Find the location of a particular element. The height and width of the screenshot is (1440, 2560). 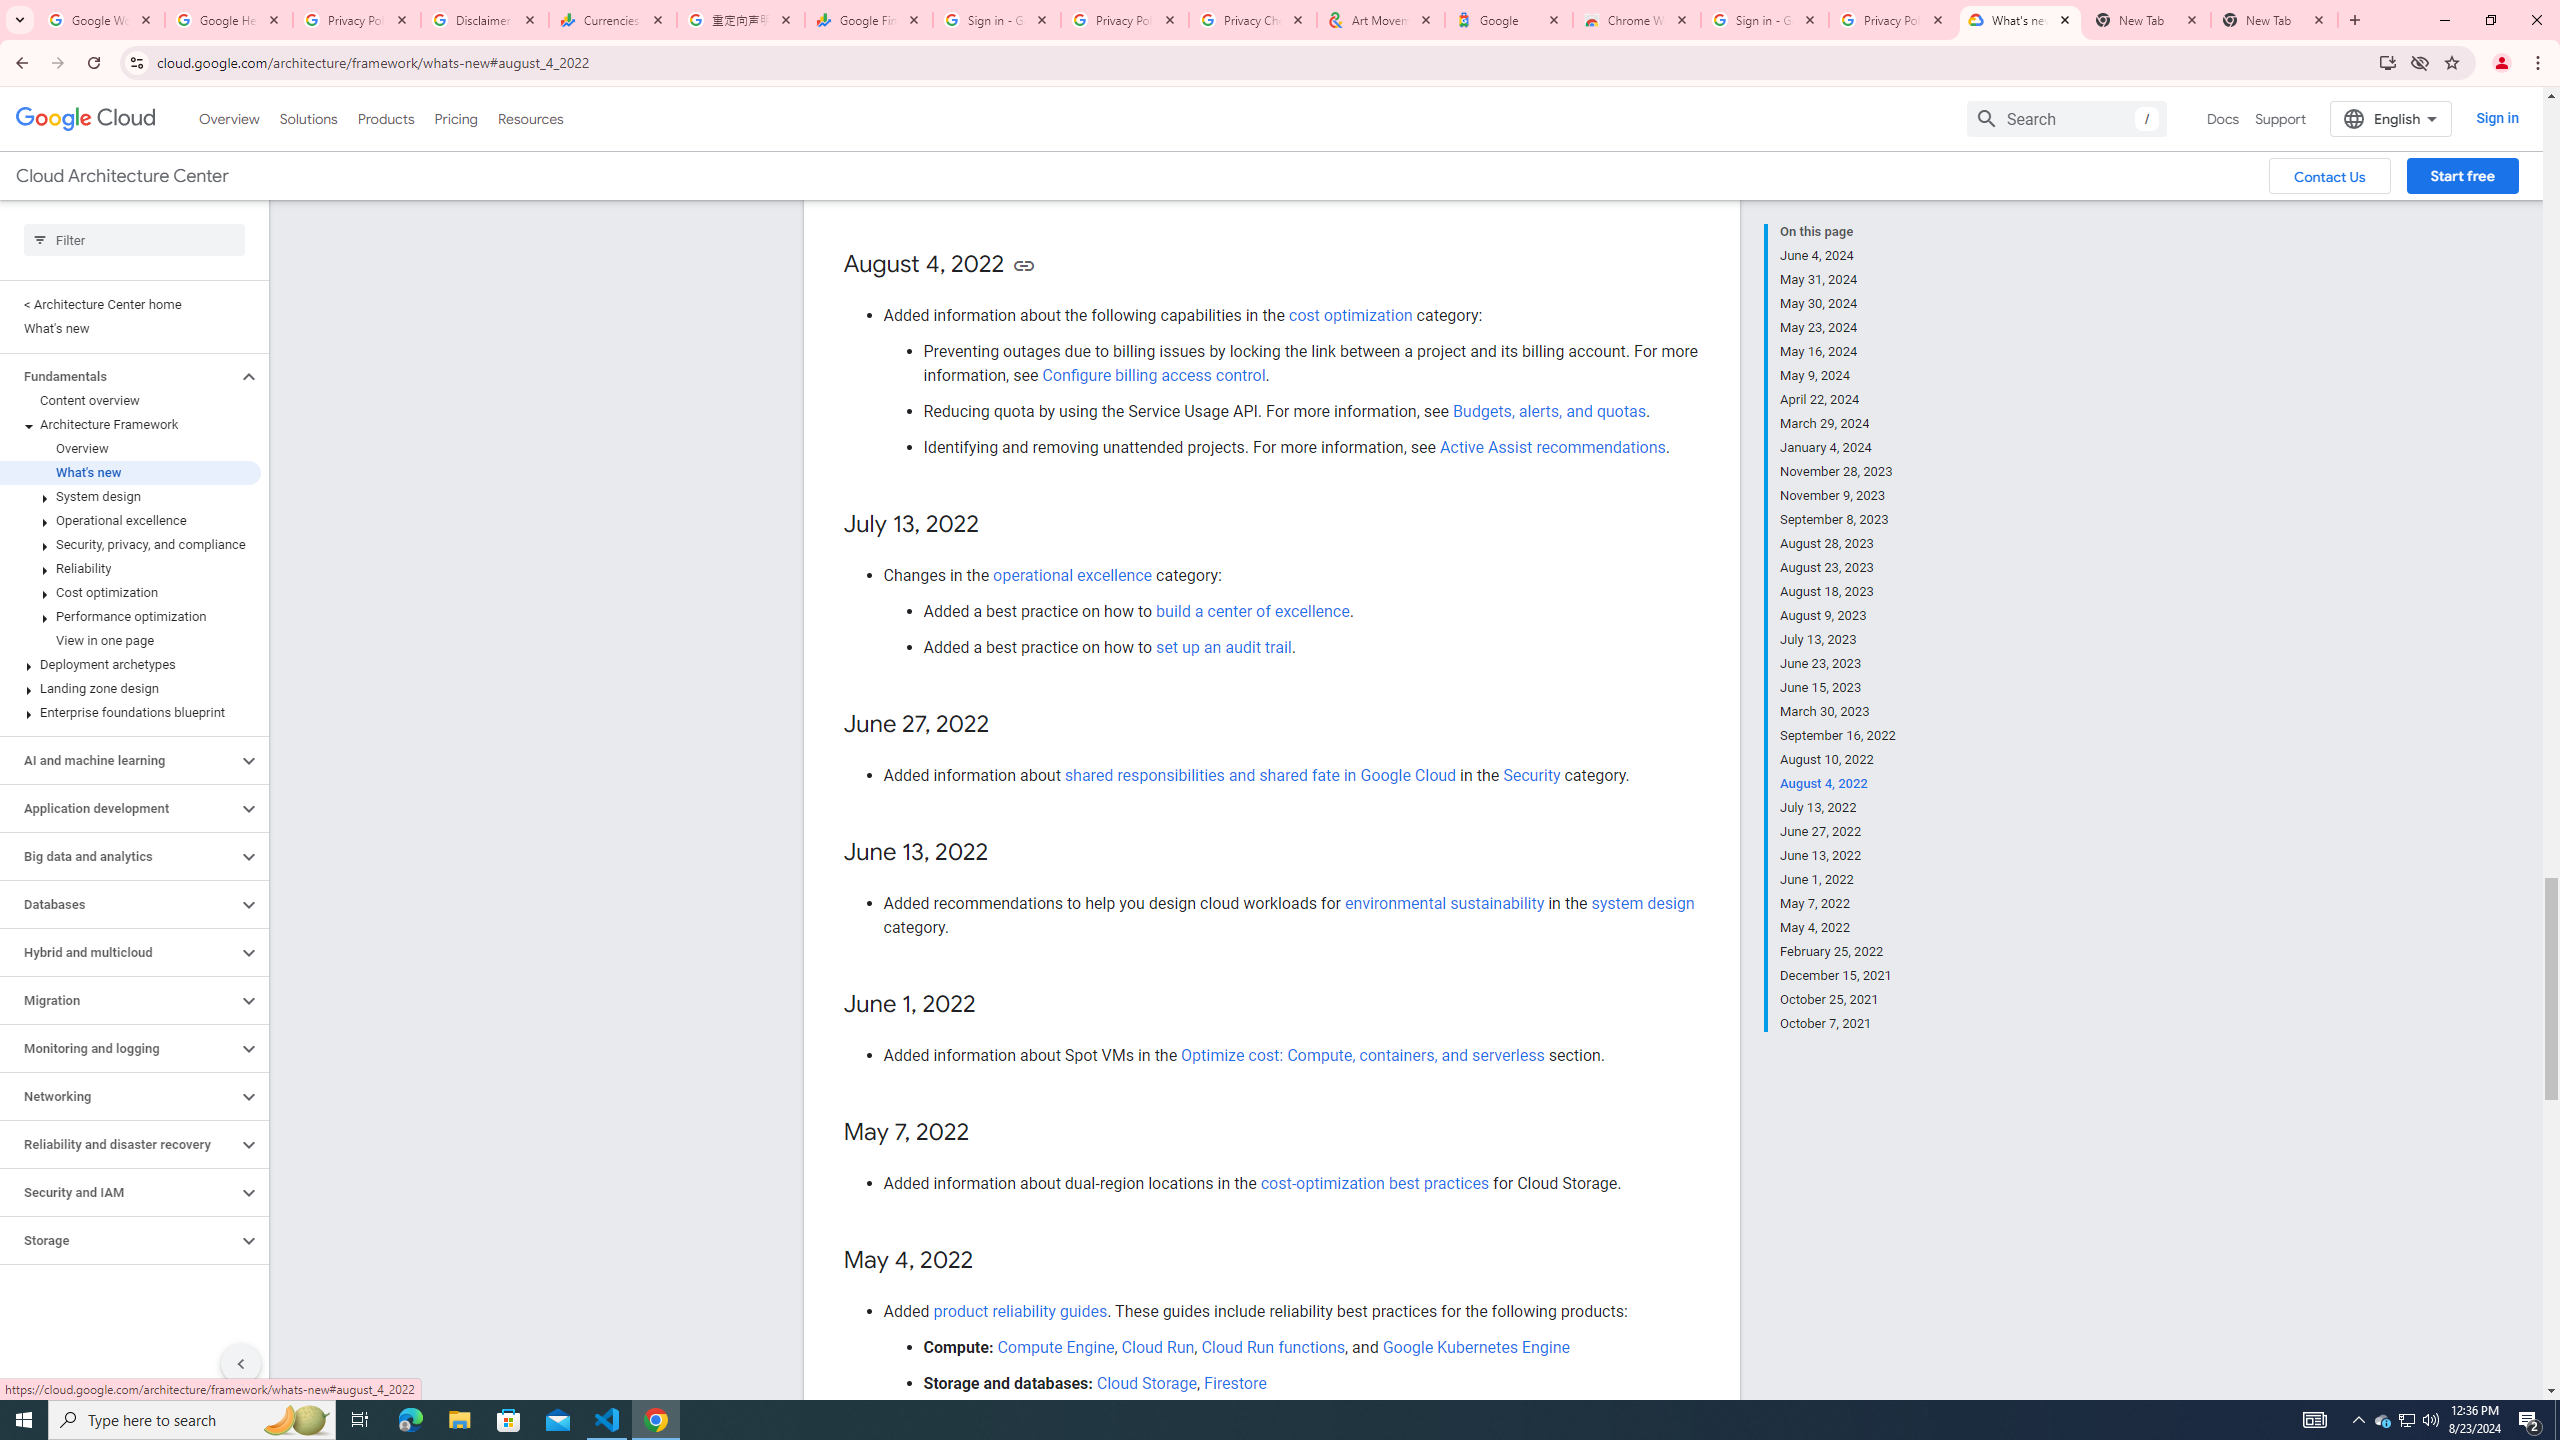

Operational excellence is located at coordinates (130, 520).